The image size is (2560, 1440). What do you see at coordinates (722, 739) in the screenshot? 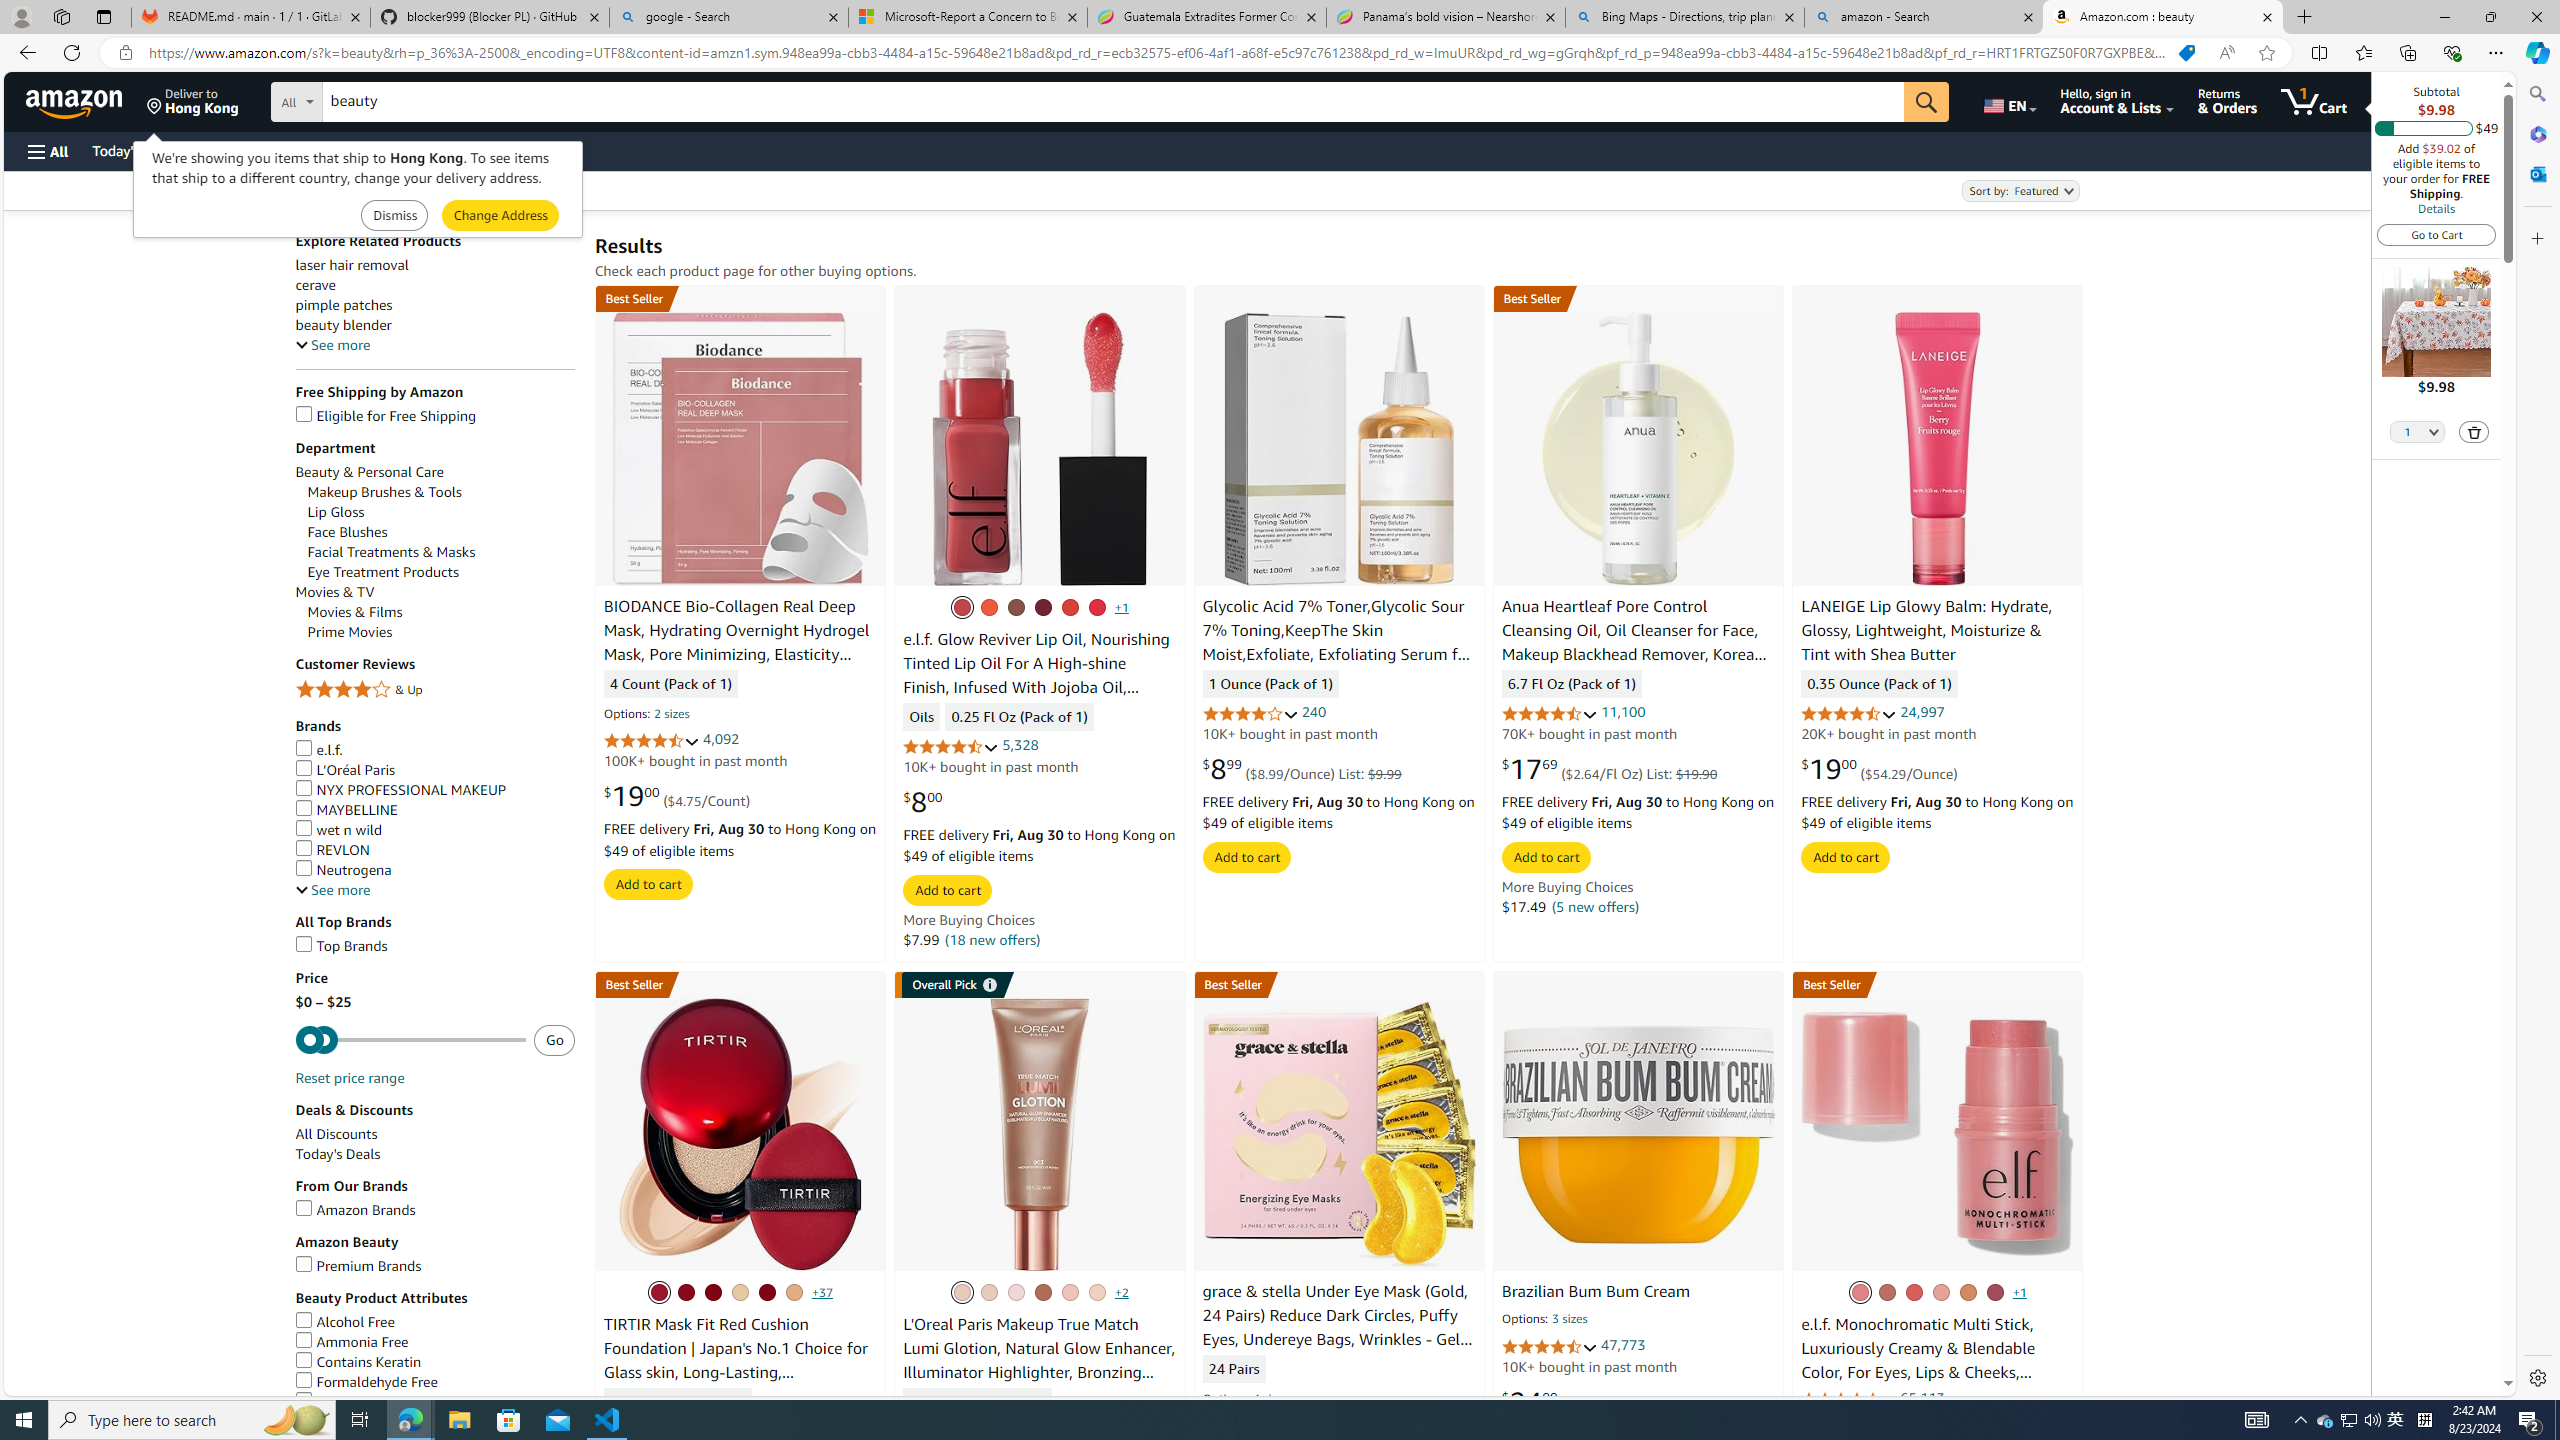
I see `4,092` at bounding box center [722, 739].